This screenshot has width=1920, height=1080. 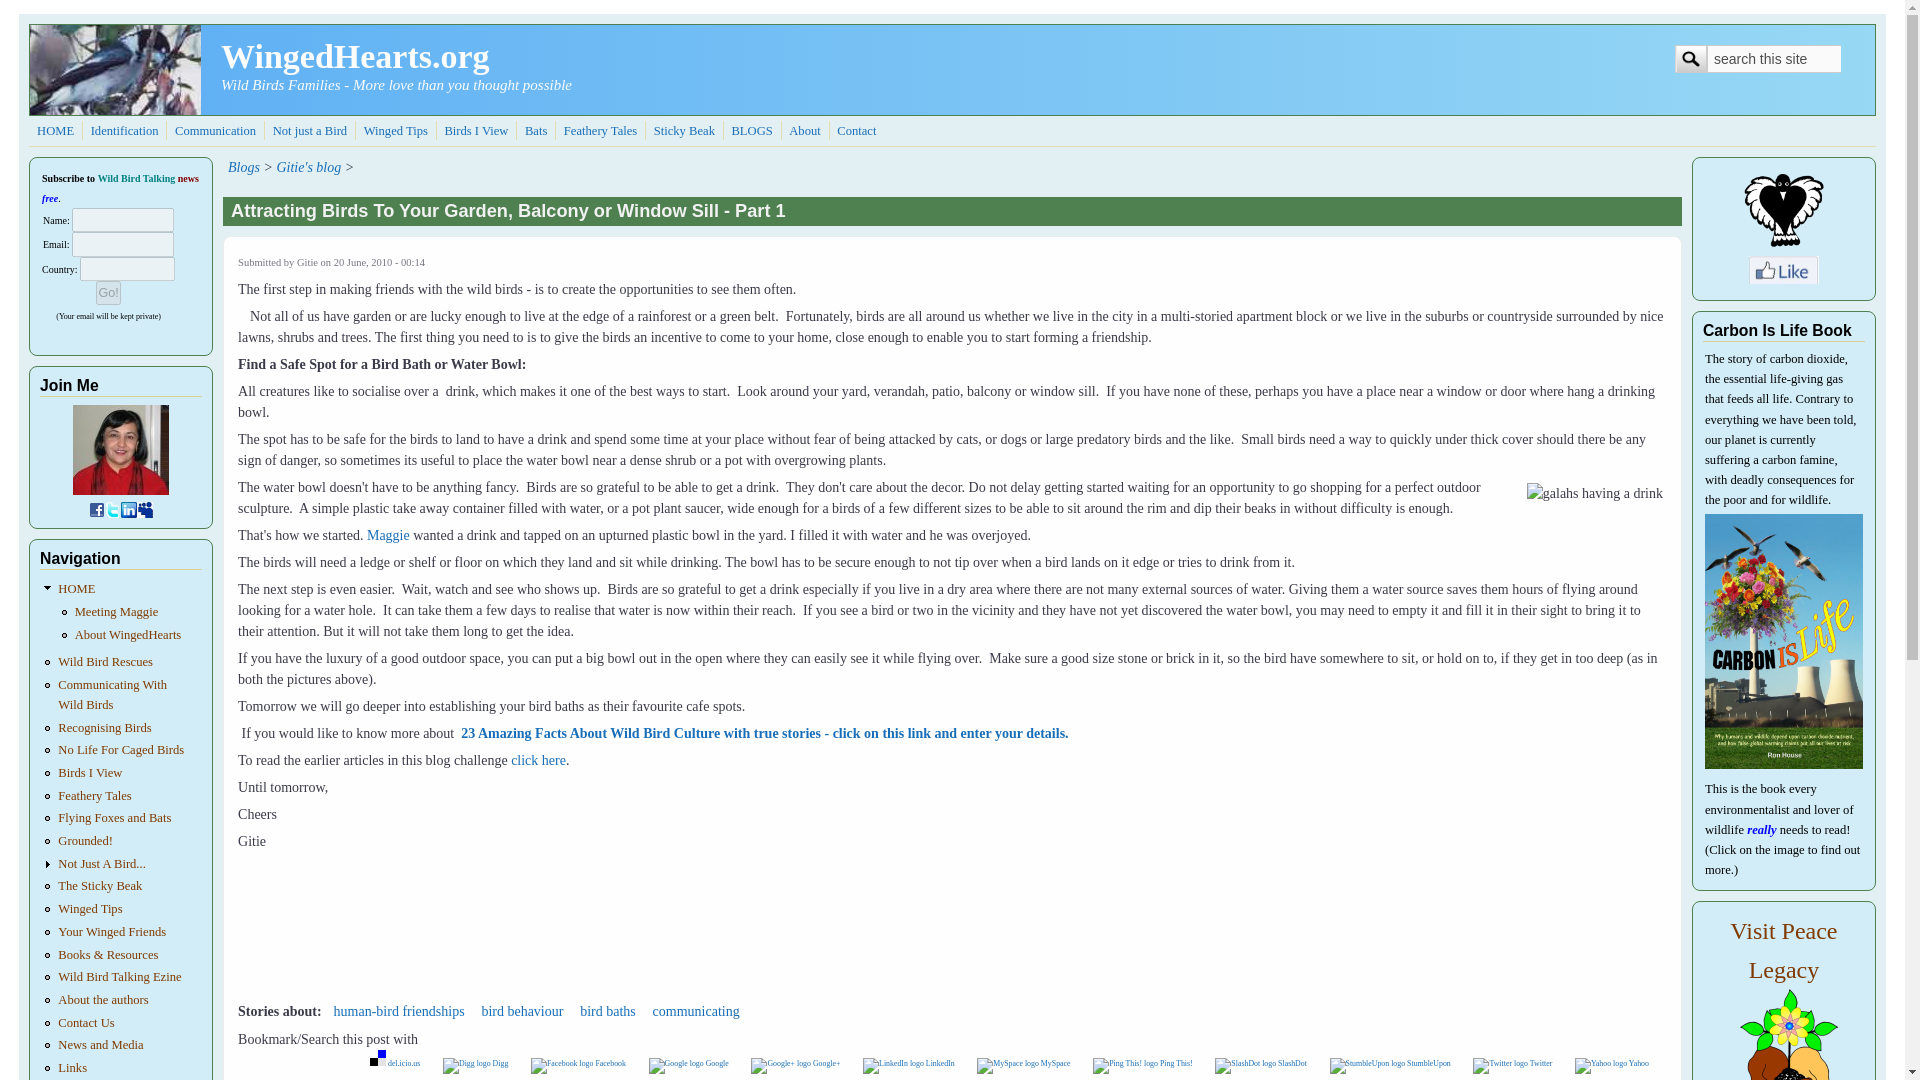 What do you see at coordinates (600, 131) in the screenshot?
I see `Feathery Tales` at bounding box center [600, 131].